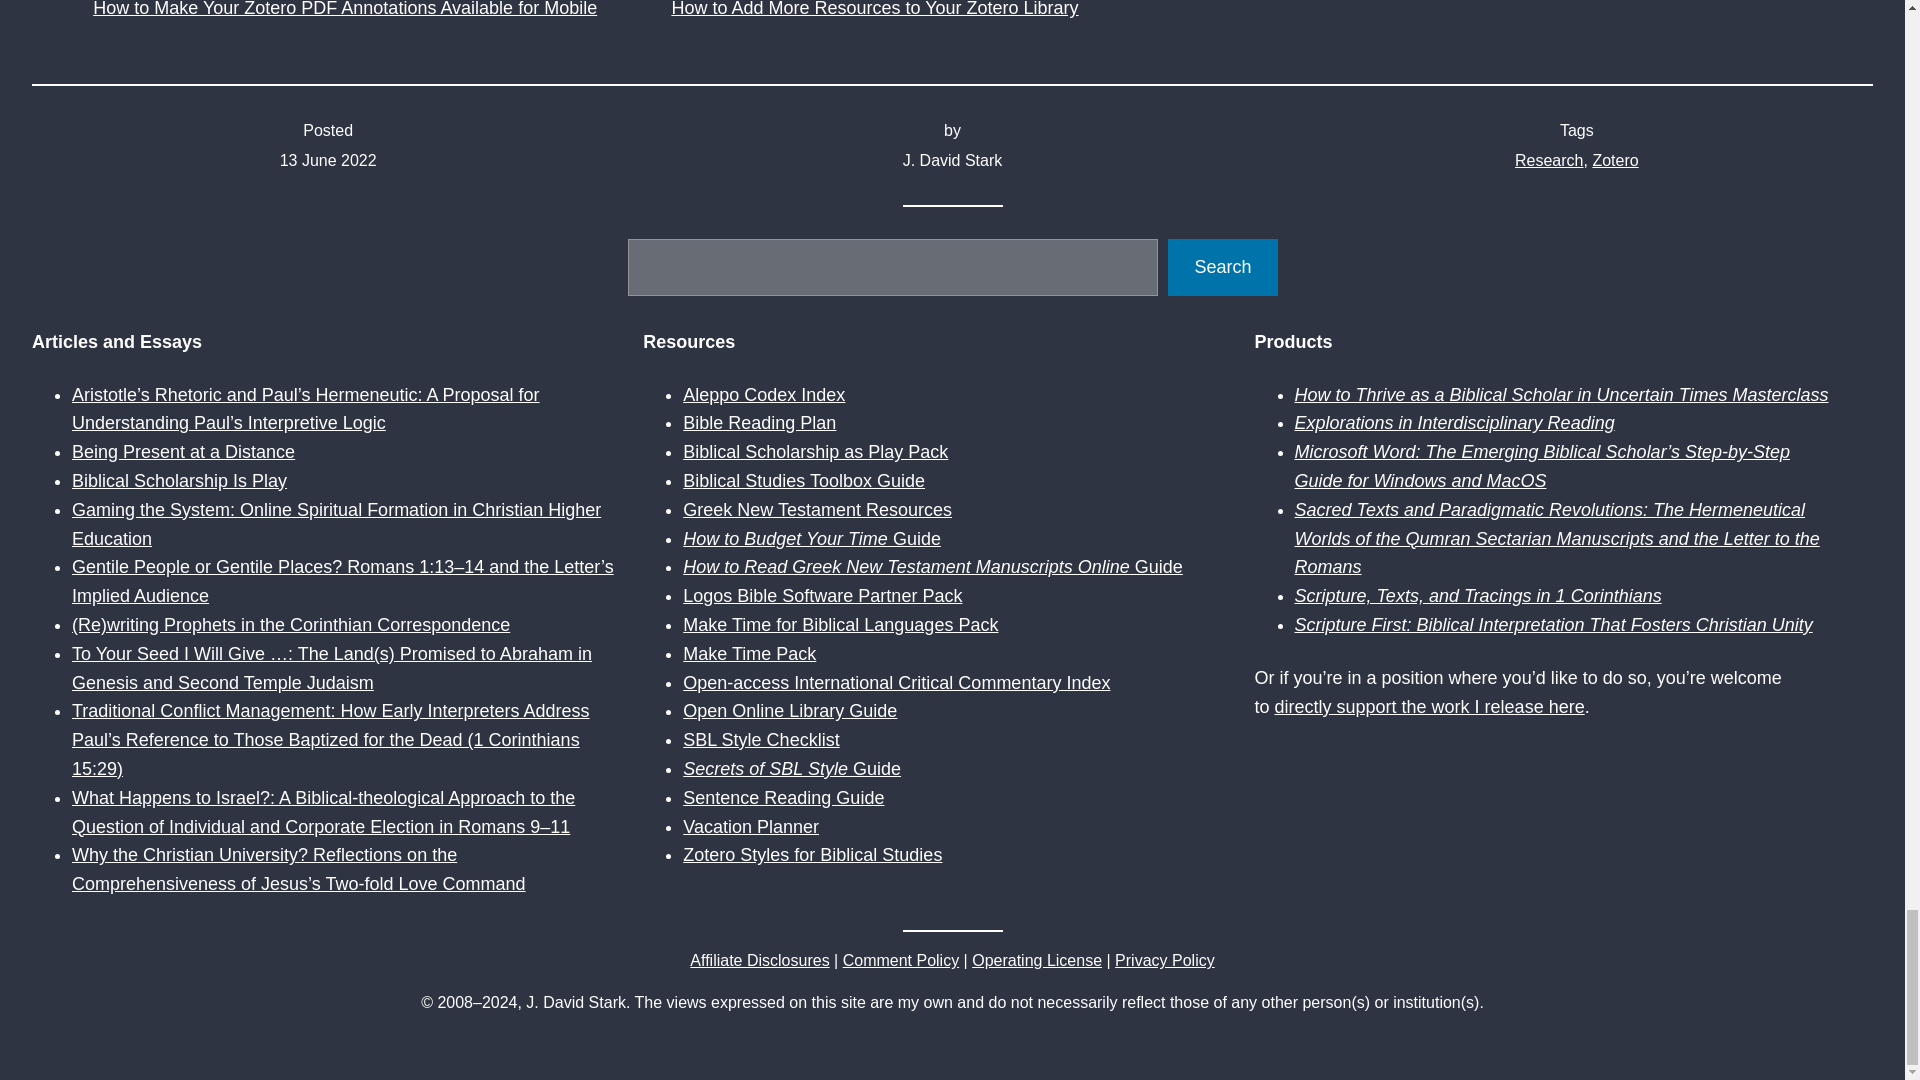 This screenshot has width=1920, height=1080. I want to click on How to Add More Resources to Your Zotero Library, so click(951, 10).